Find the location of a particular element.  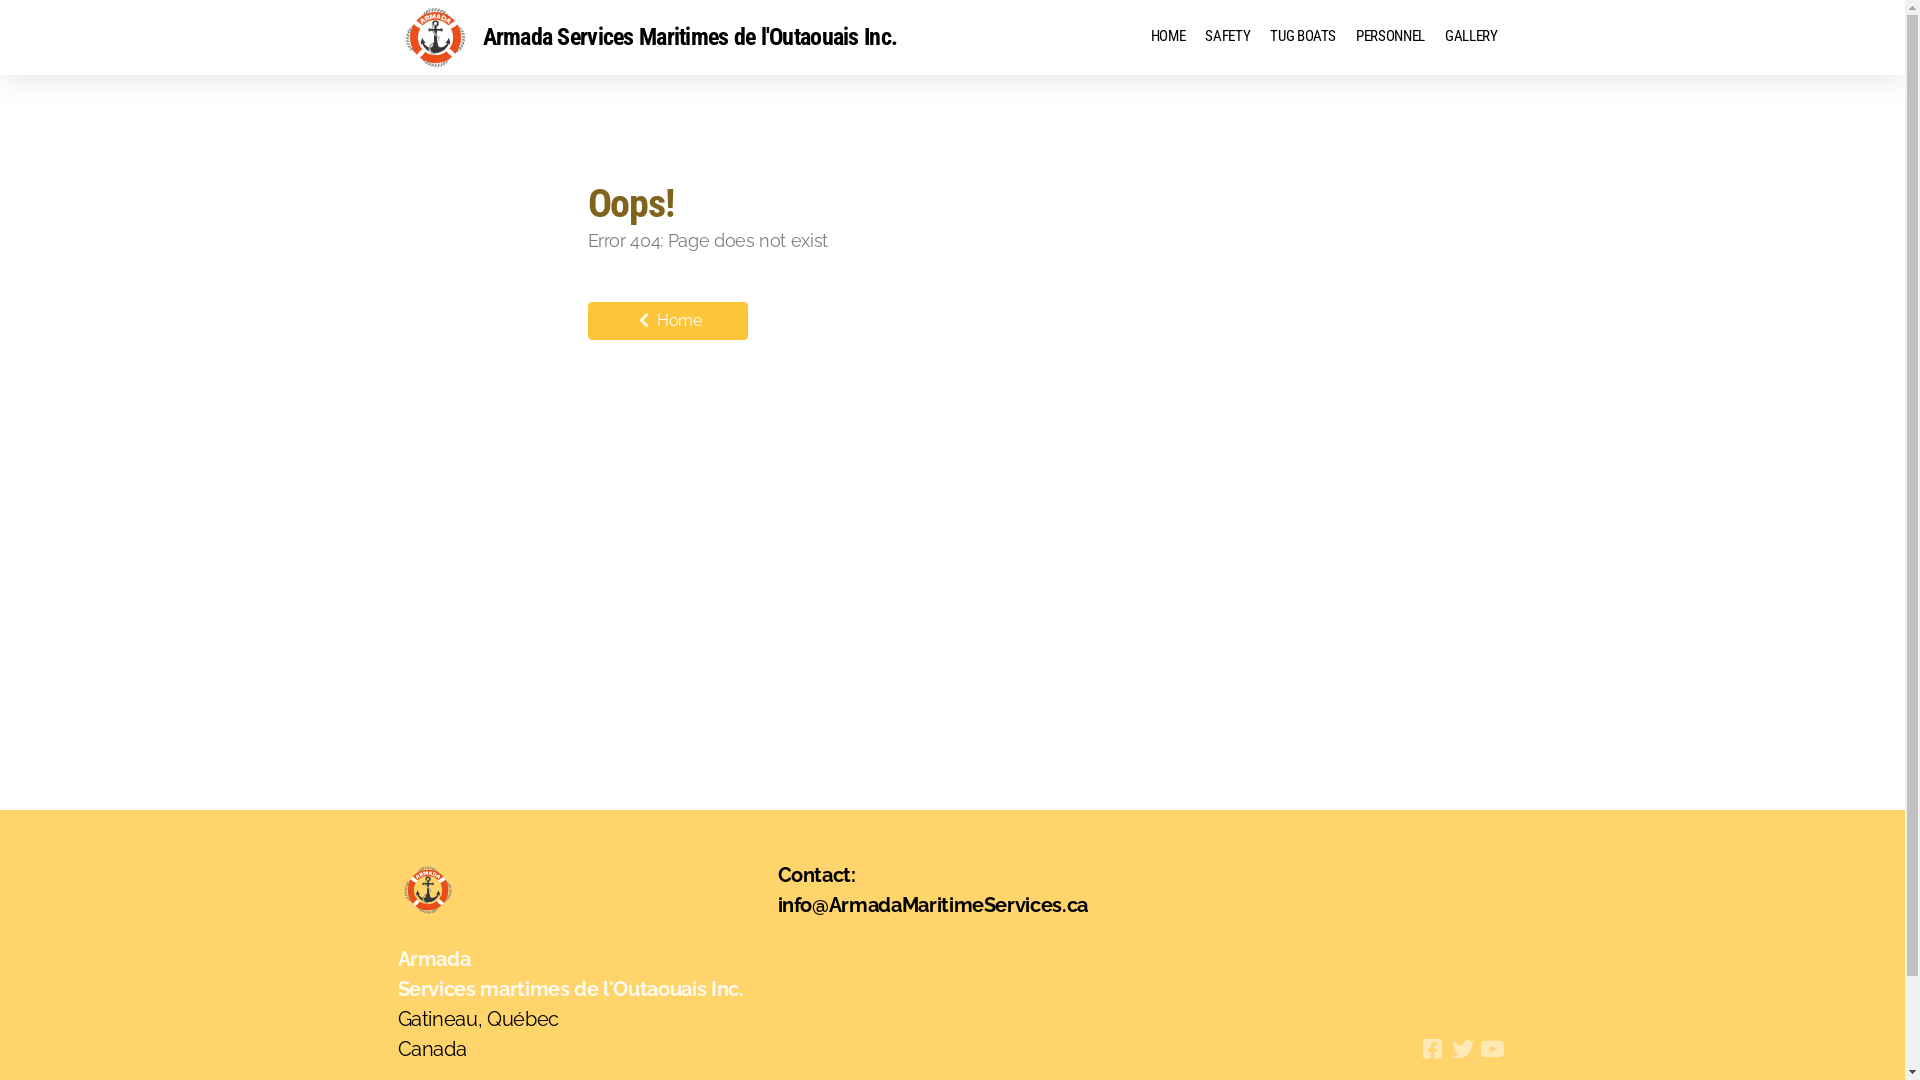

Armada Services Maritimes de l'Outaouais Inc. is located at coordinates (648, 38).